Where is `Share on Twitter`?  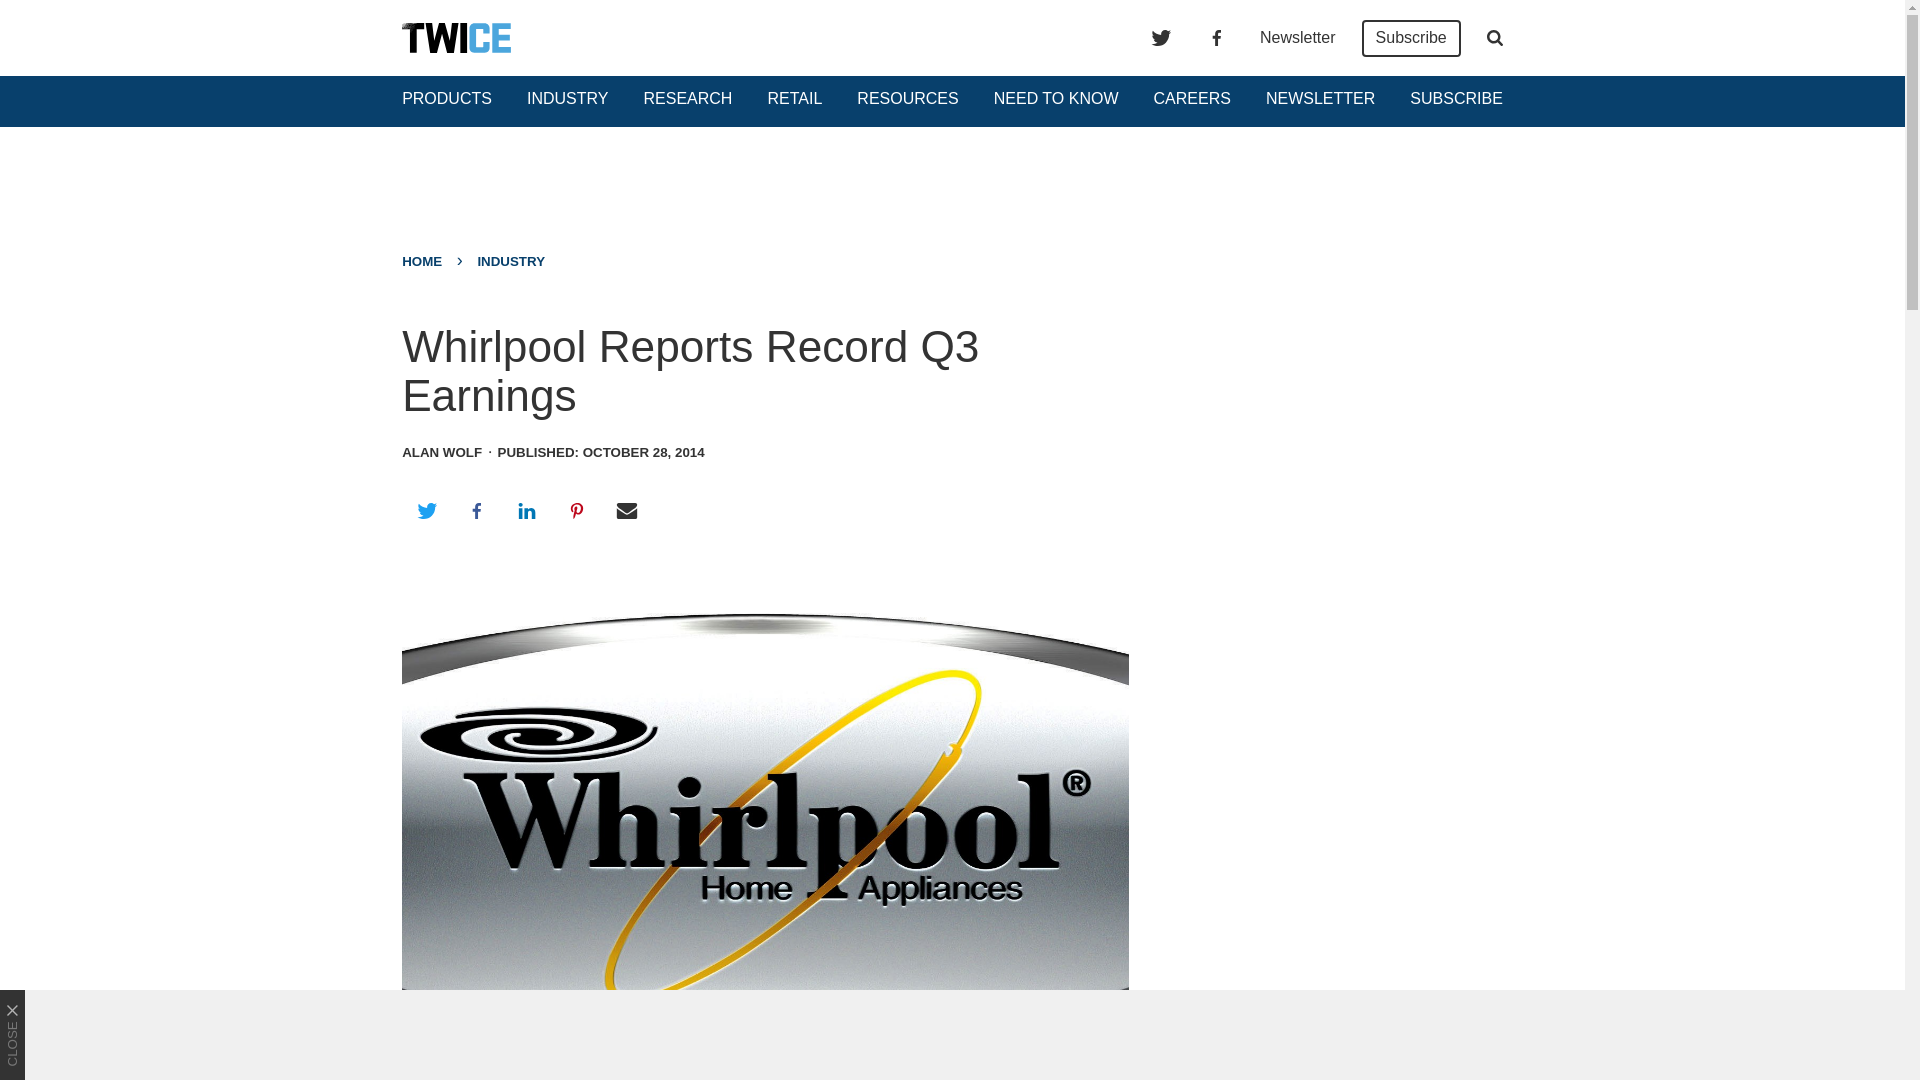 Share on Twitter is located at coordinates (426, 510).